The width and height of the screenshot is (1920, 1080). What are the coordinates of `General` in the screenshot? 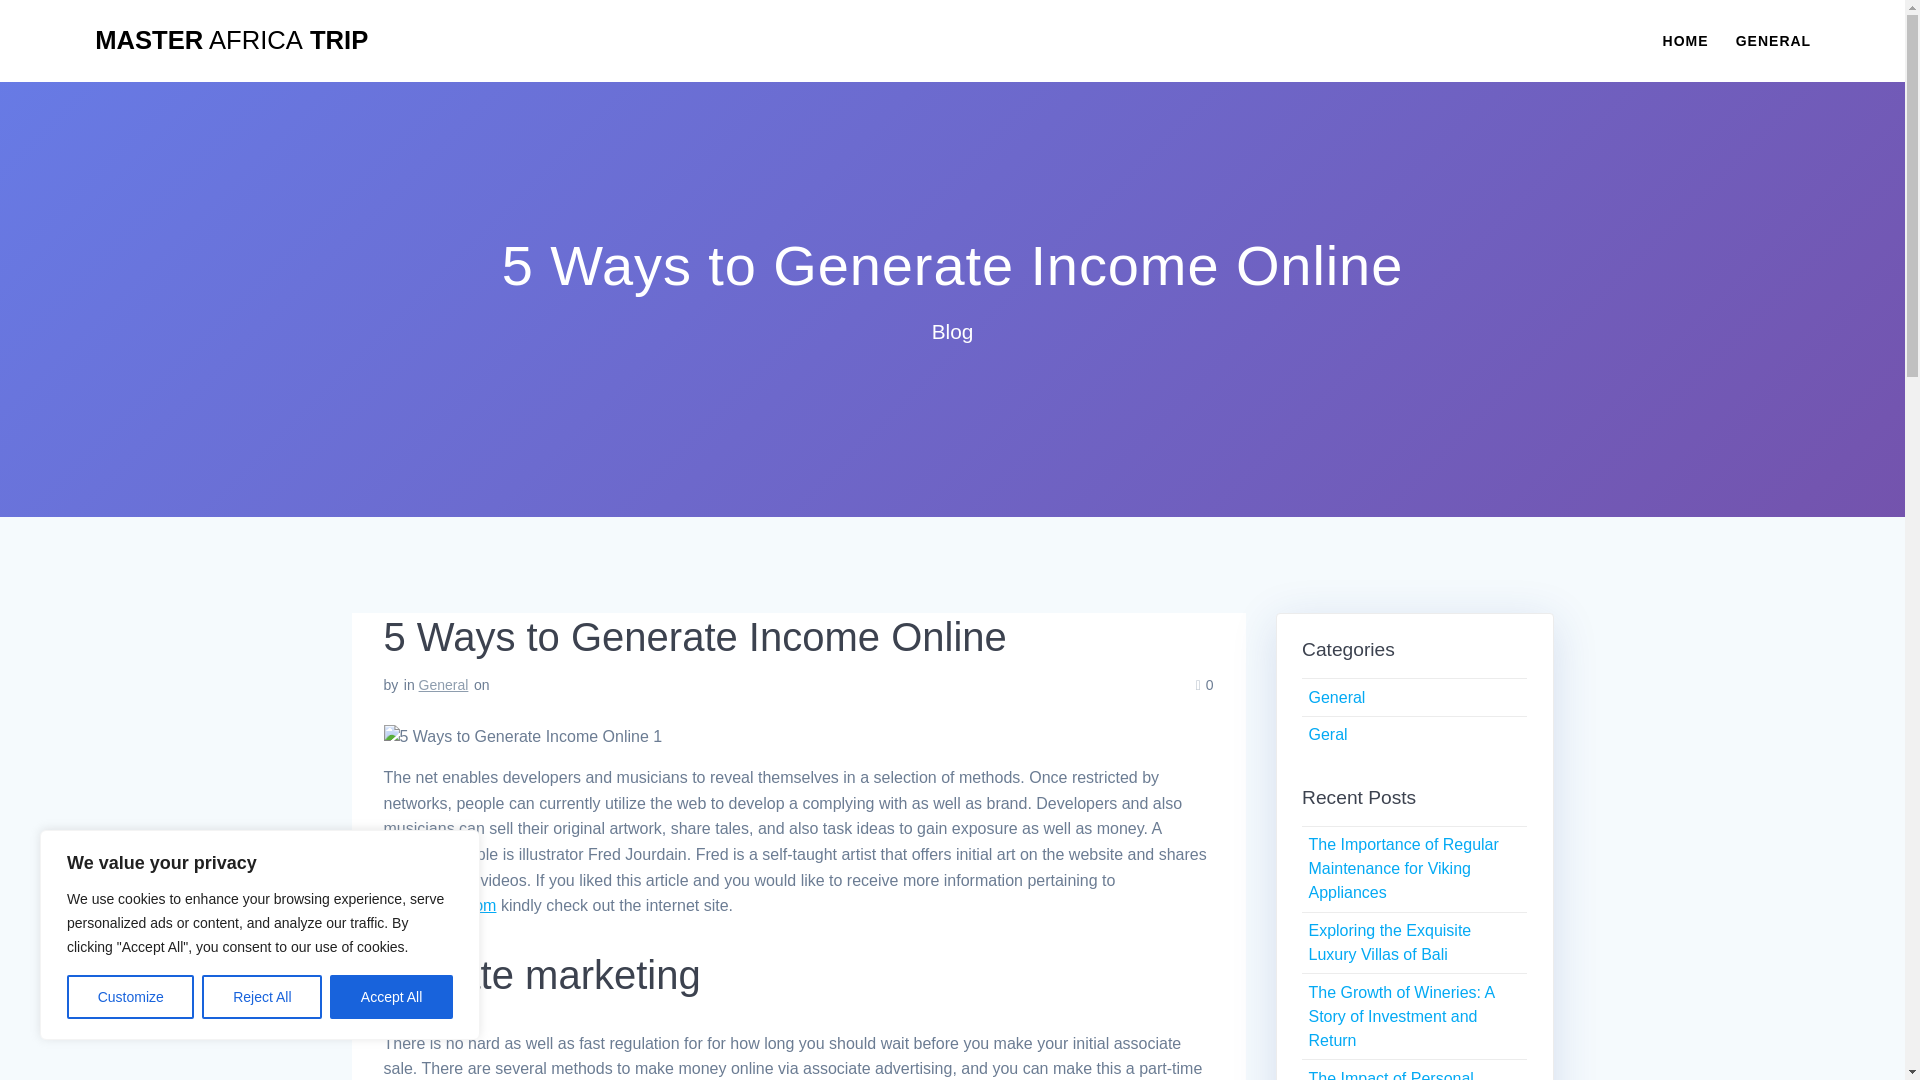 It's located at (443, 685).